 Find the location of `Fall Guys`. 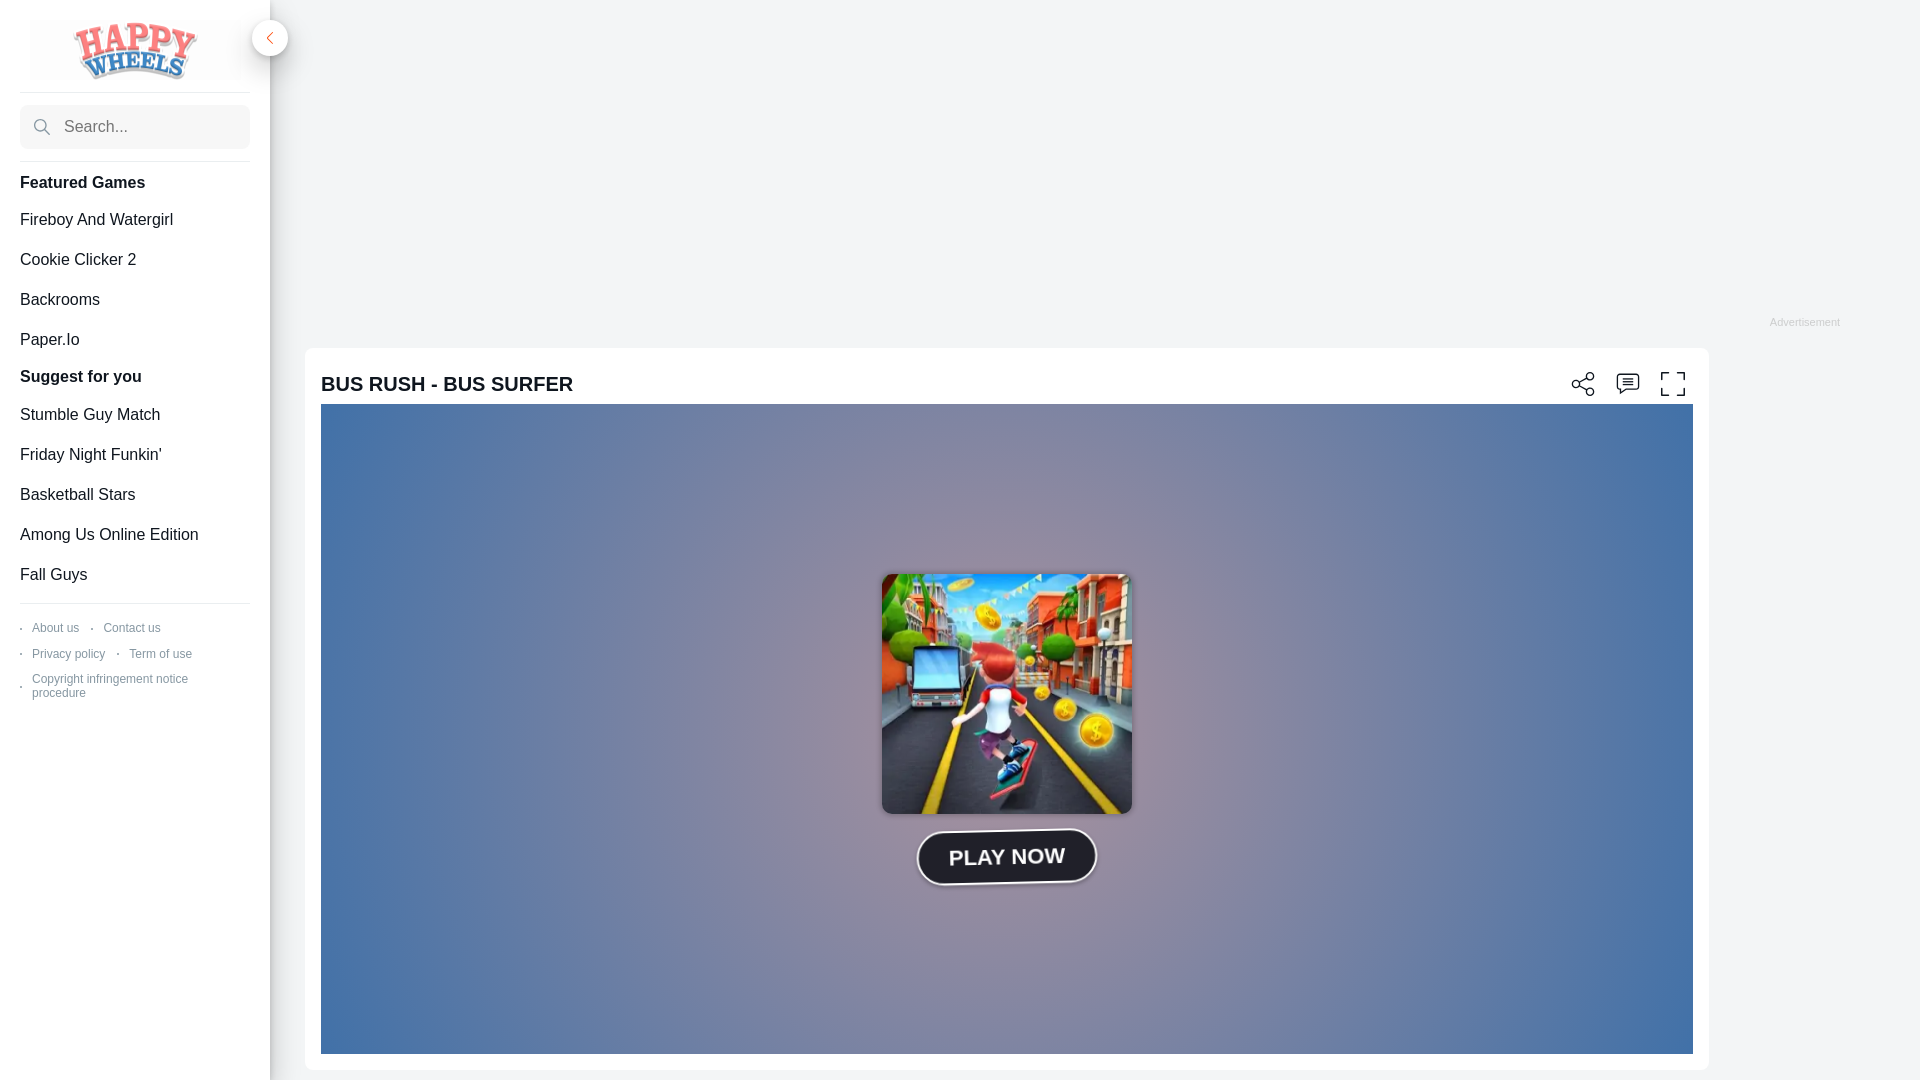

Fall Guys is located at coordinates (134, 574).